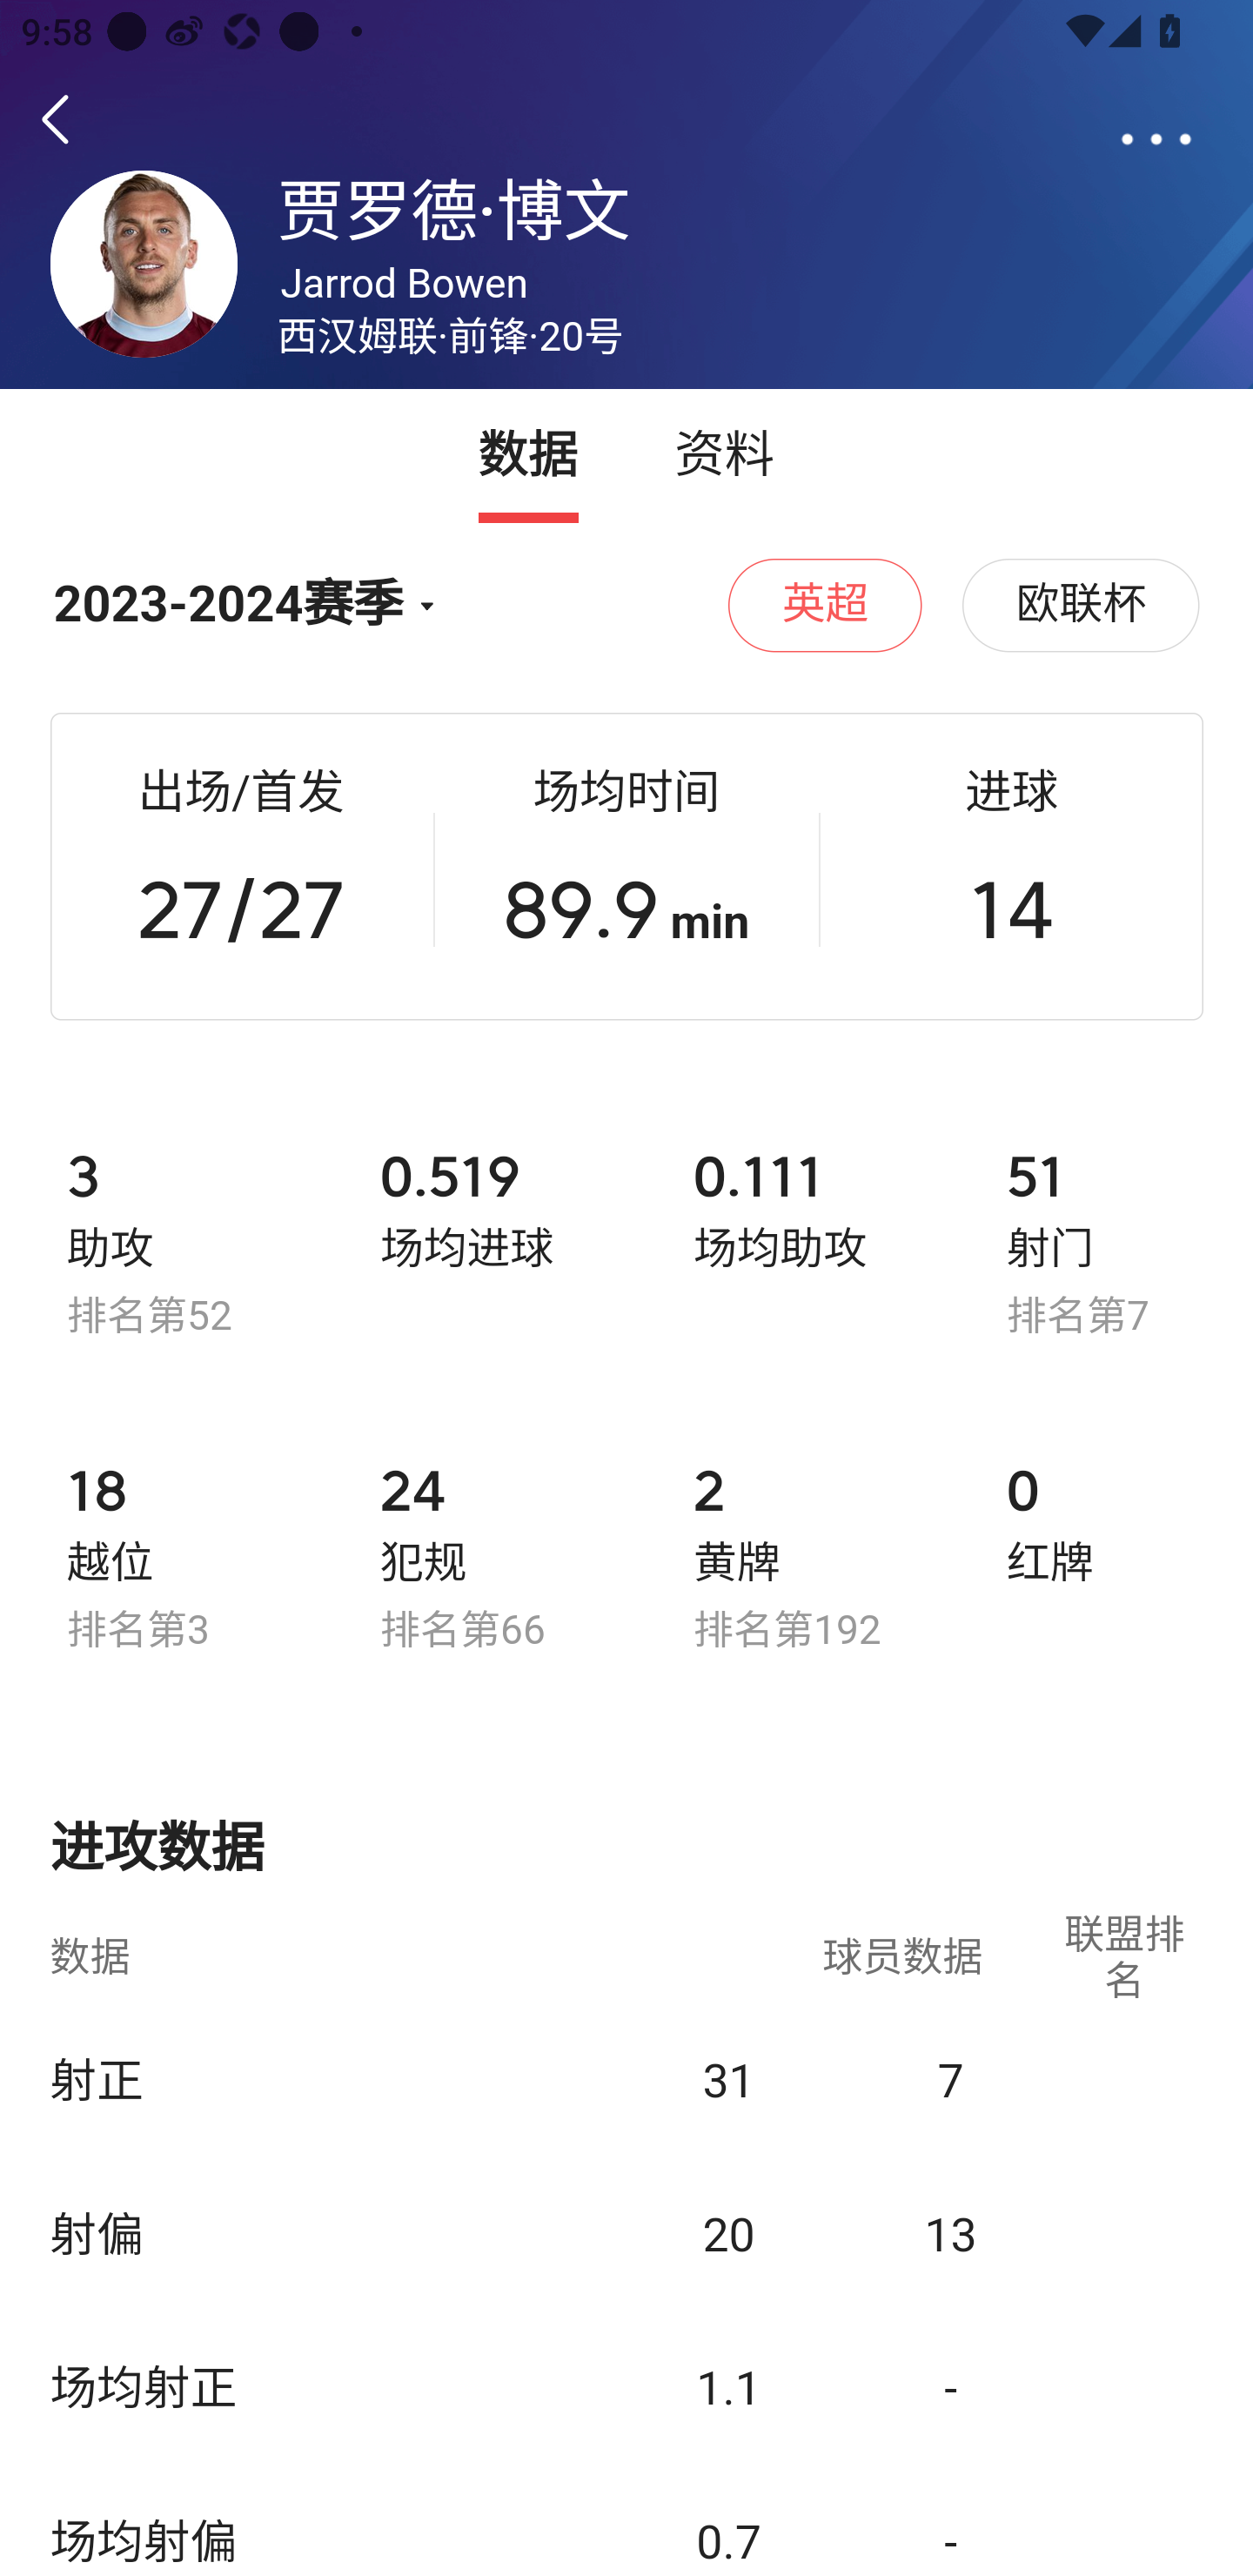 The image size is (1253, 2576). I want to click on 返回，按钮, so click(61, 120).